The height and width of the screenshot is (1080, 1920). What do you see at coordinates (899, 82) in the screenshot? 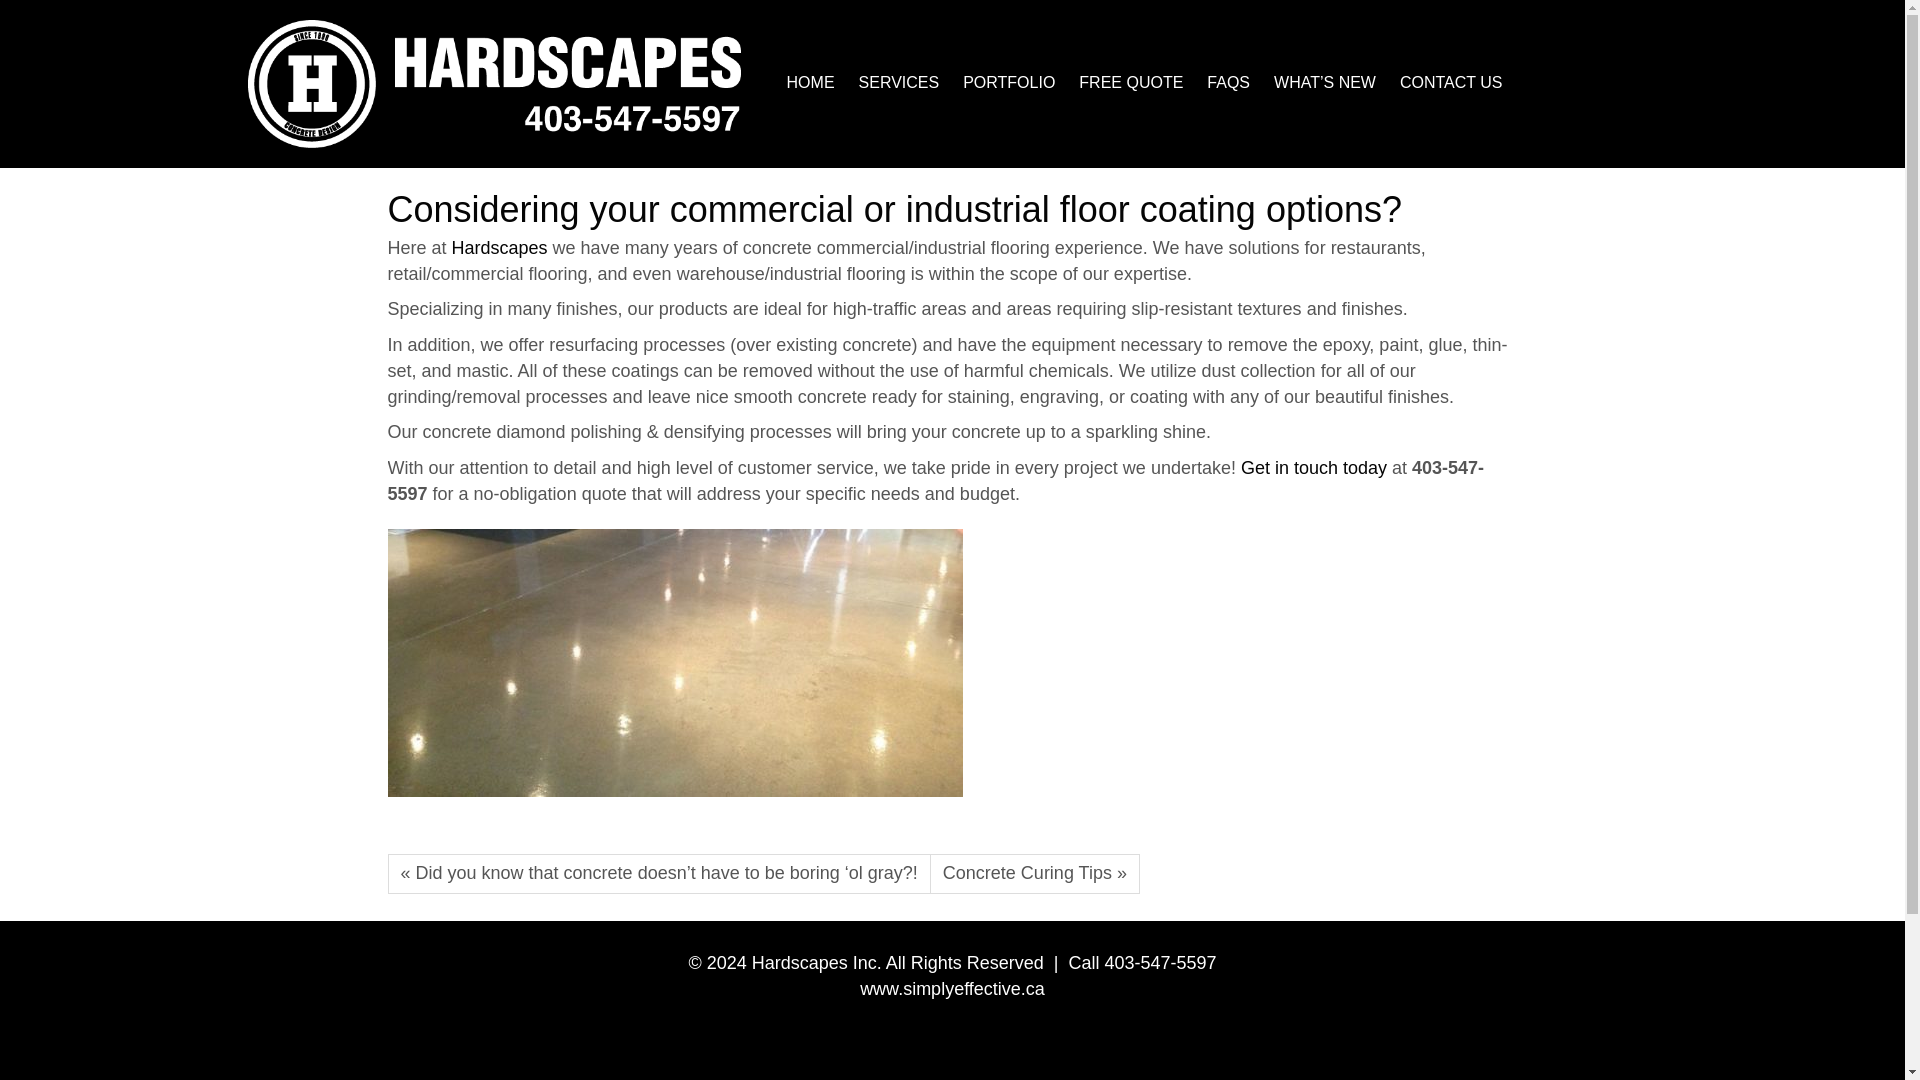
I see `SERVICES` at bounding box center [899, 82].